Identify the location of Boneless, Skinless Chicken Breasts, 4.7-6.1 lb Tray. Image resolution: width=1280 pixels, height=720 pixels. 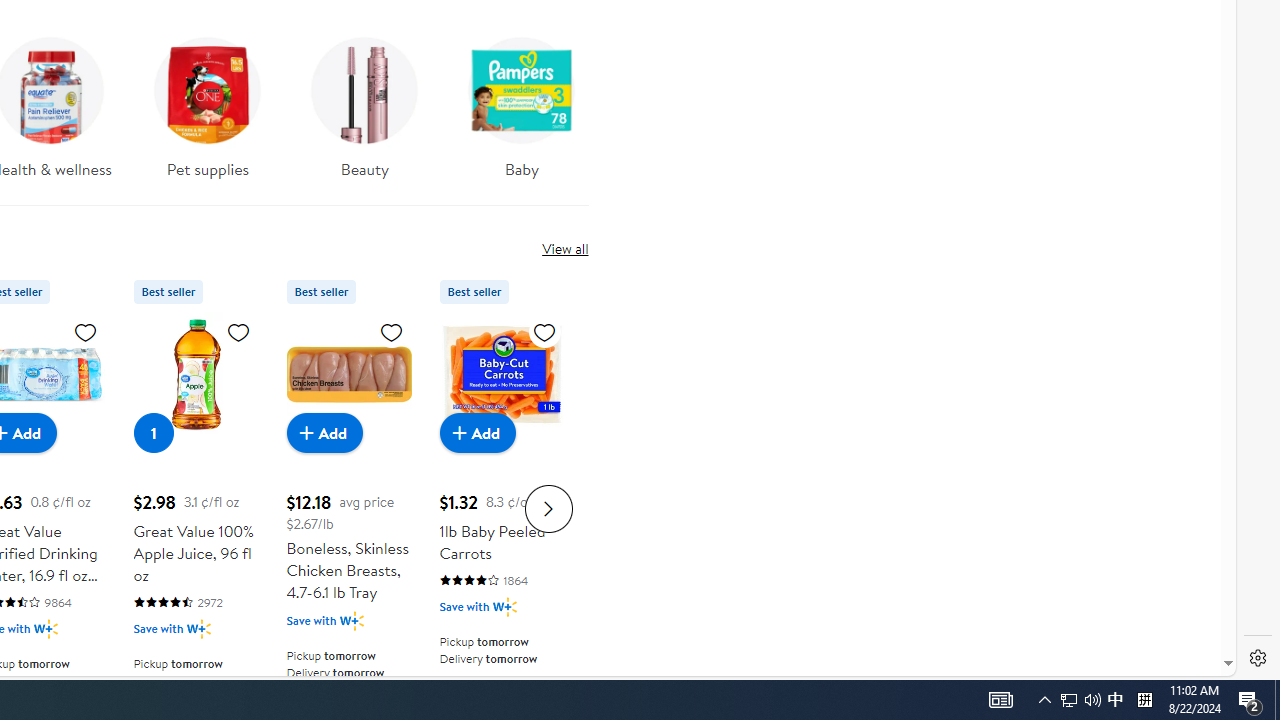
(348, 374).